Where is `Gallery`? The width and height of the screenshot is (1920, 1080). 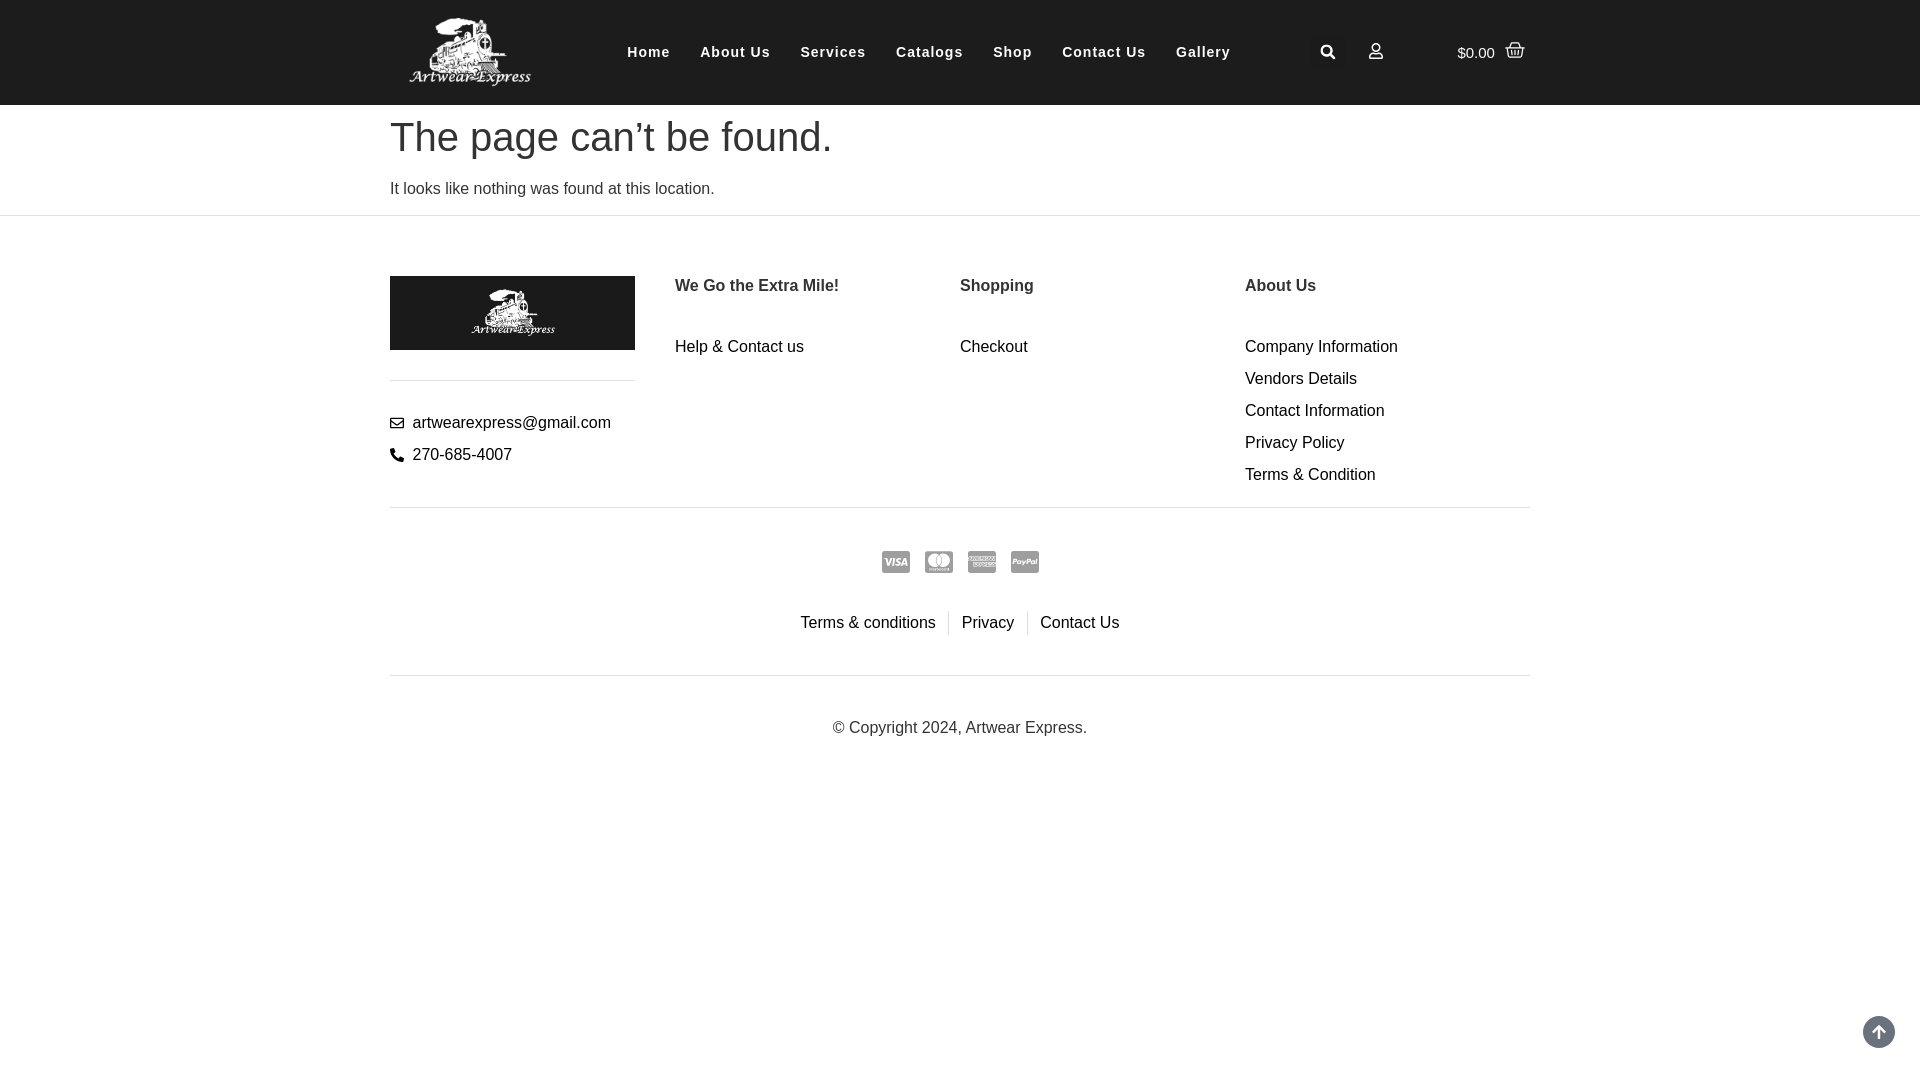 Gallery is located at coordinates (1202, 52).